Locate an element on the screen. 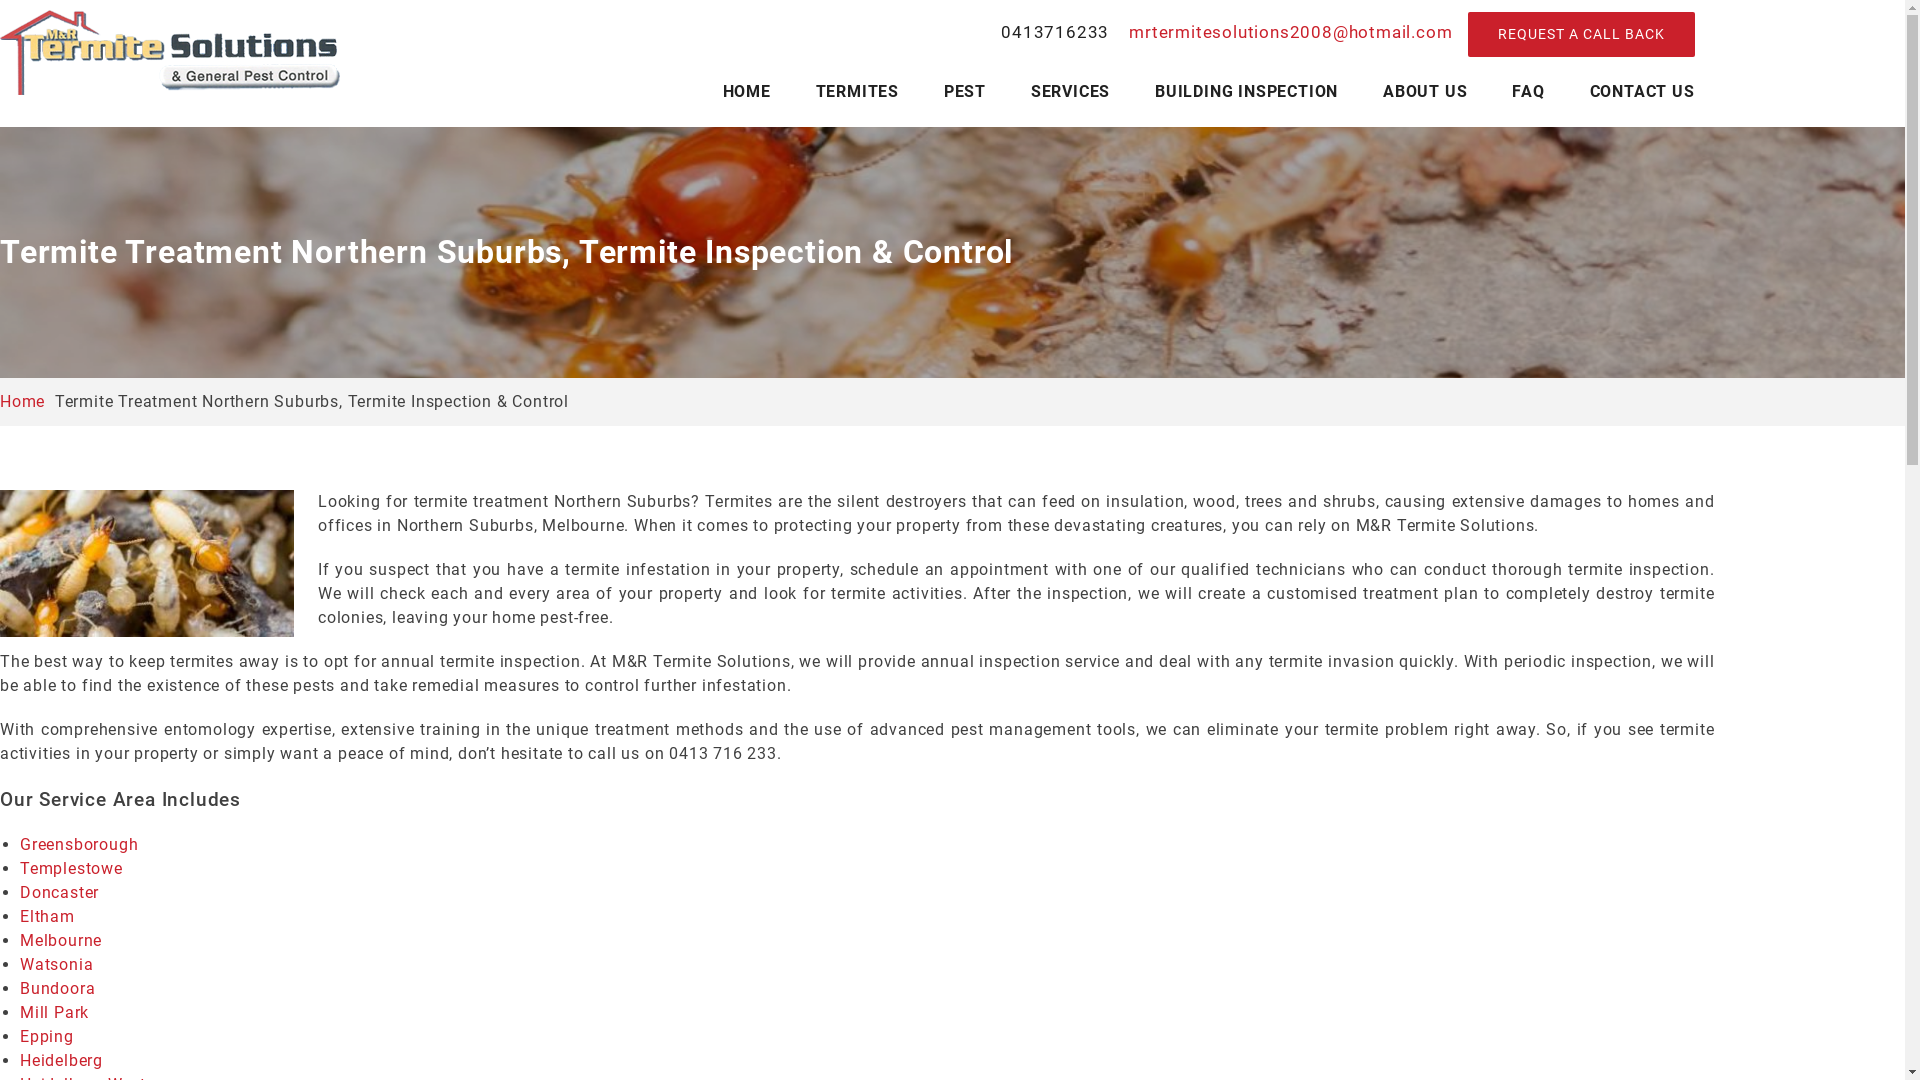 The height and width of the screenshot is (1080, 1920). REQUEST A CALL BACK is located at coordinates (1582, 34).